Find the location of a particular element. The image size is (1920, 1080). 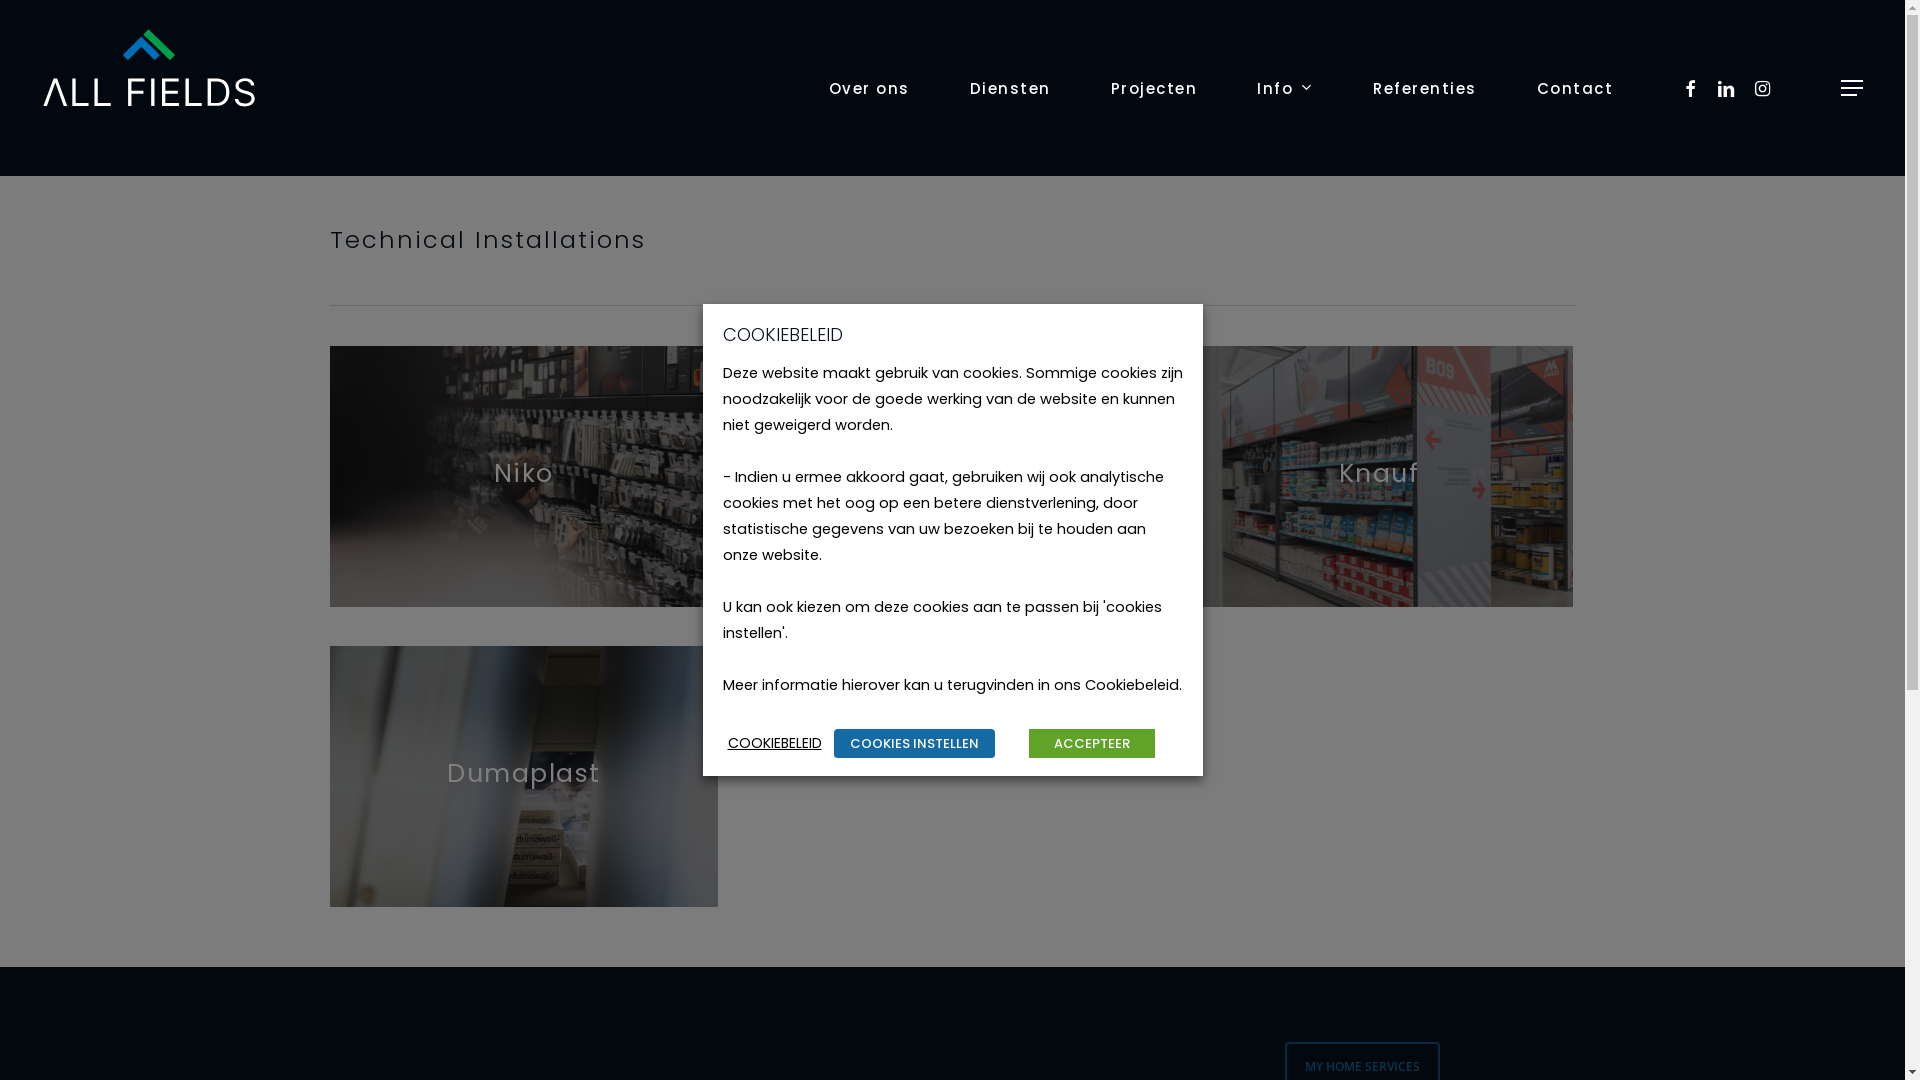

Referenties is located at coordinates (1425, 88).